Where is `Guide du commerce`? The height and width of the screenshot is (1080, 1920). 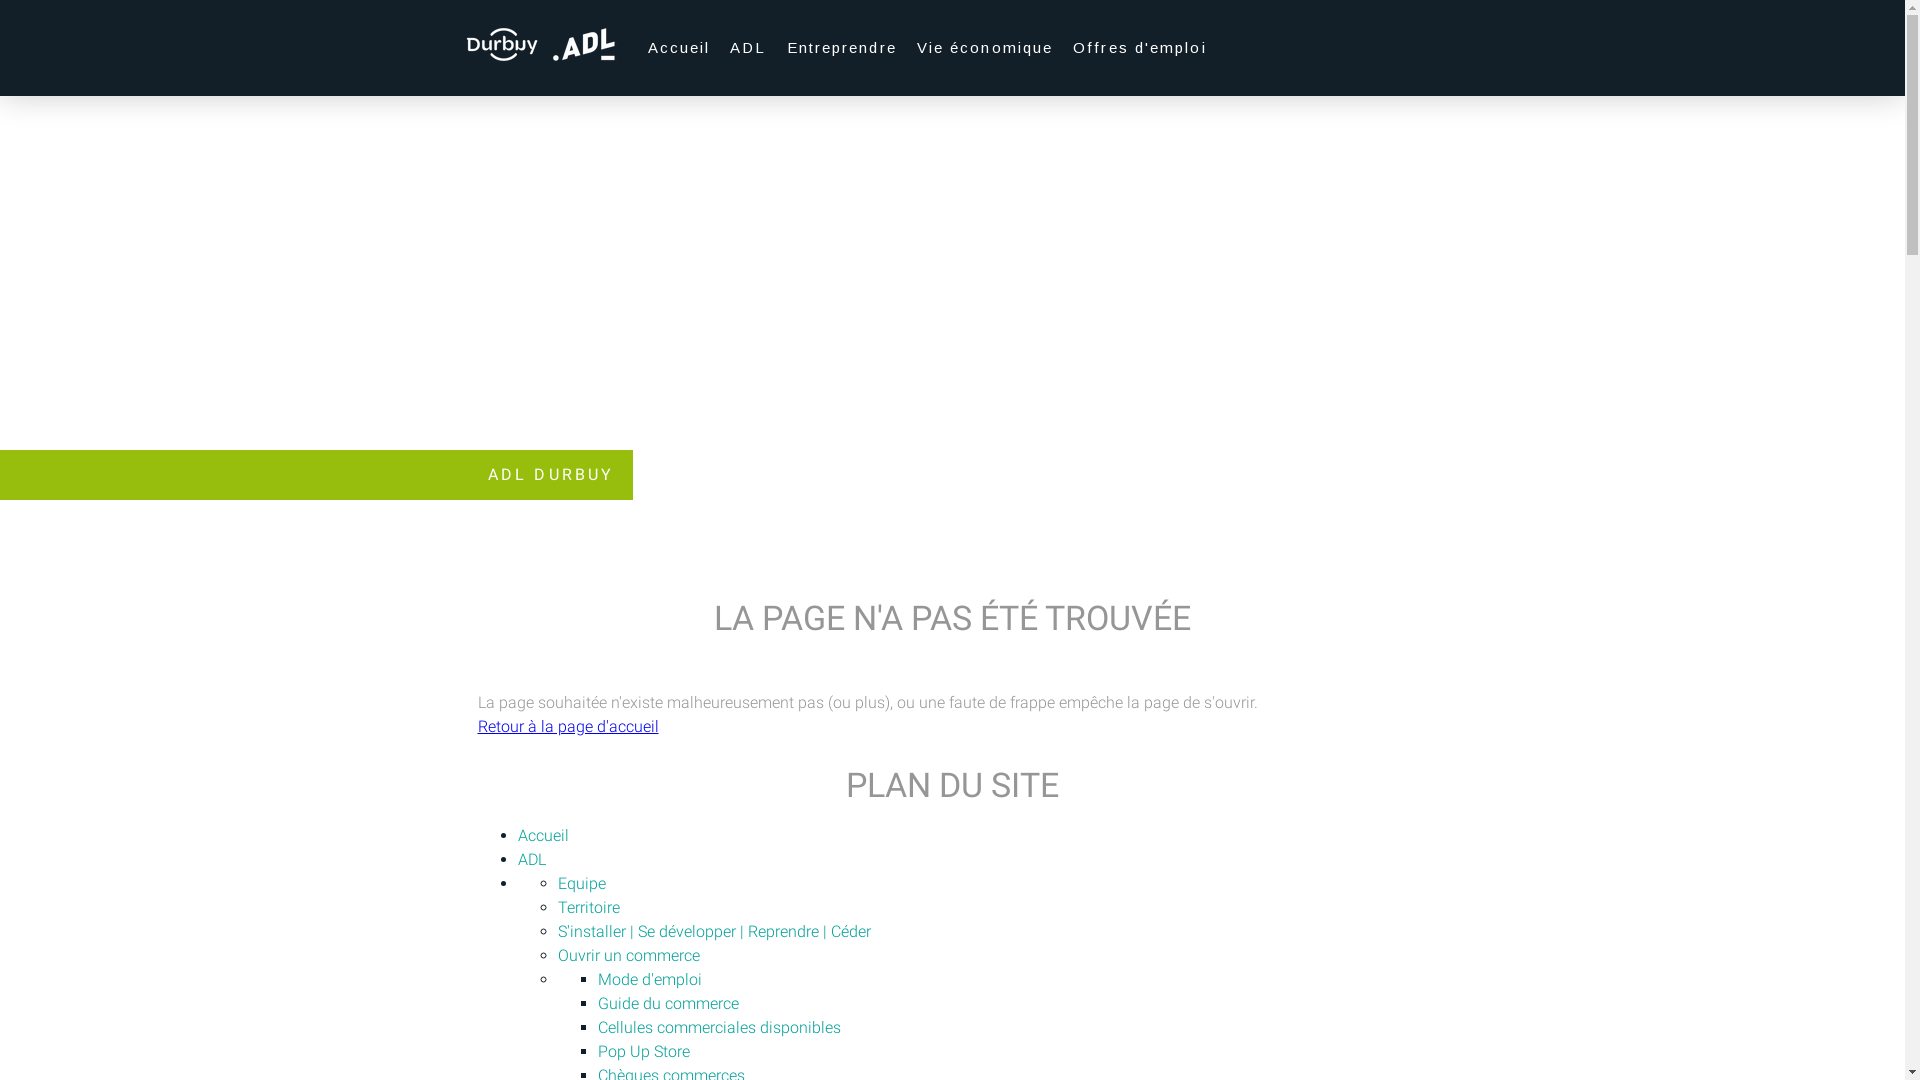
Guide du commerce is located at coordinates (668, 1004).